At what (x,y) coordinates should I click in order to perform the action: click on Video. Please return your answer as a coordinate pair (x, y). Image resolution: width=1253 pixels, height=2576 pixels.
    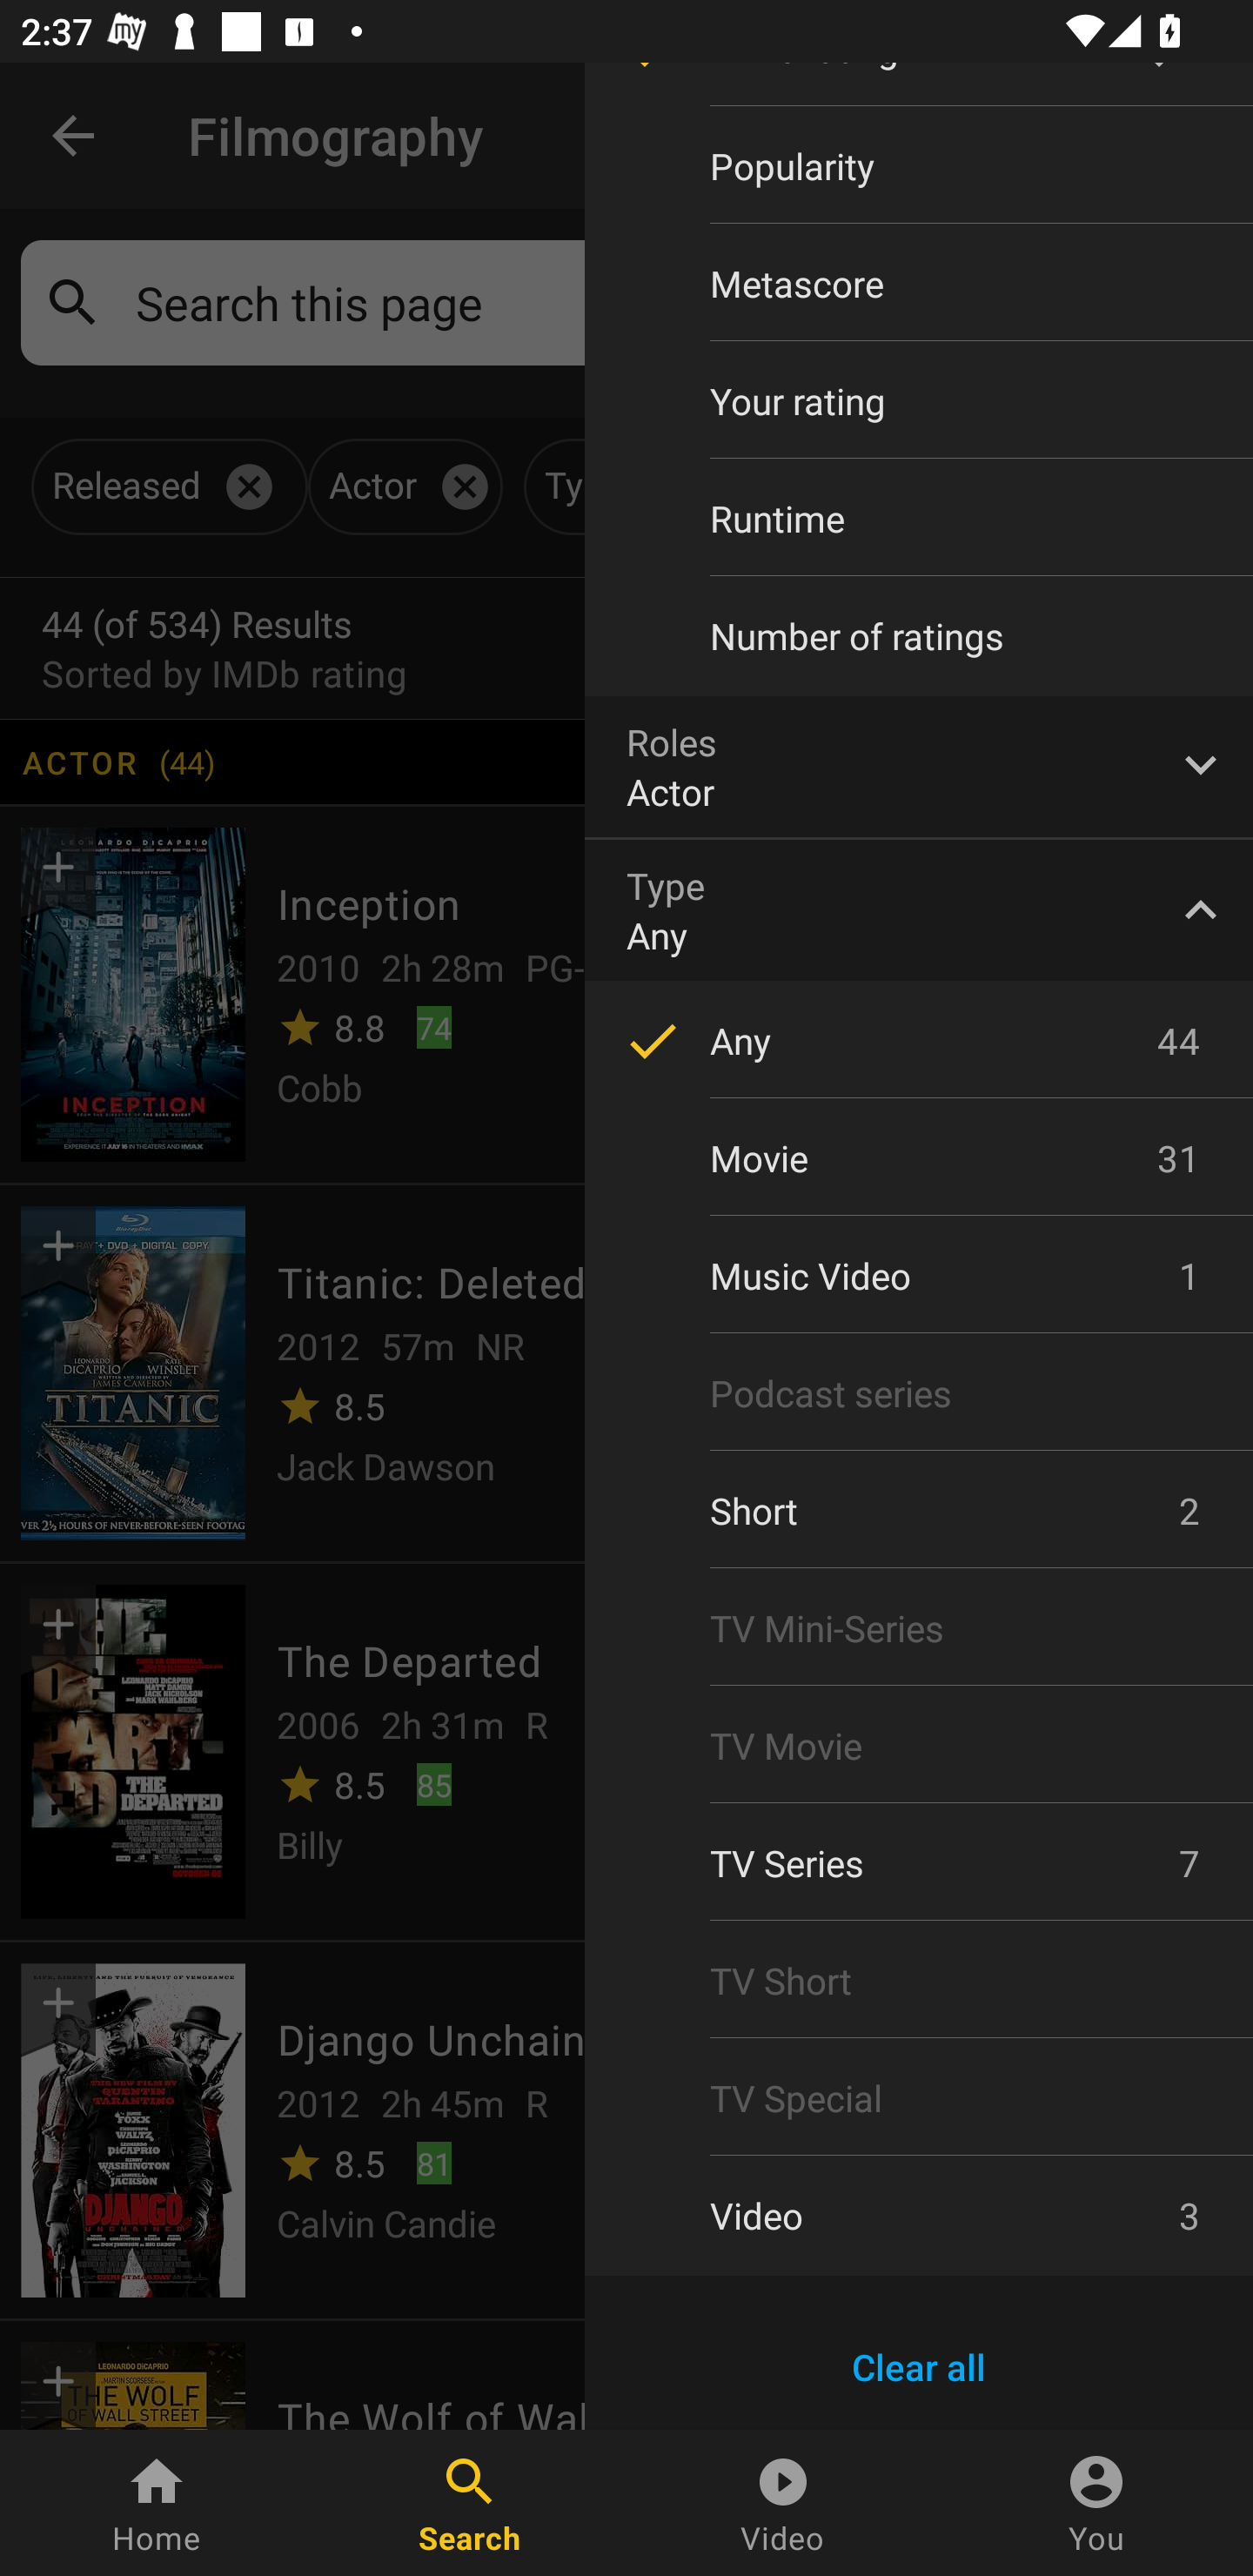
    Looking at the image, I should click on (783, 2503).